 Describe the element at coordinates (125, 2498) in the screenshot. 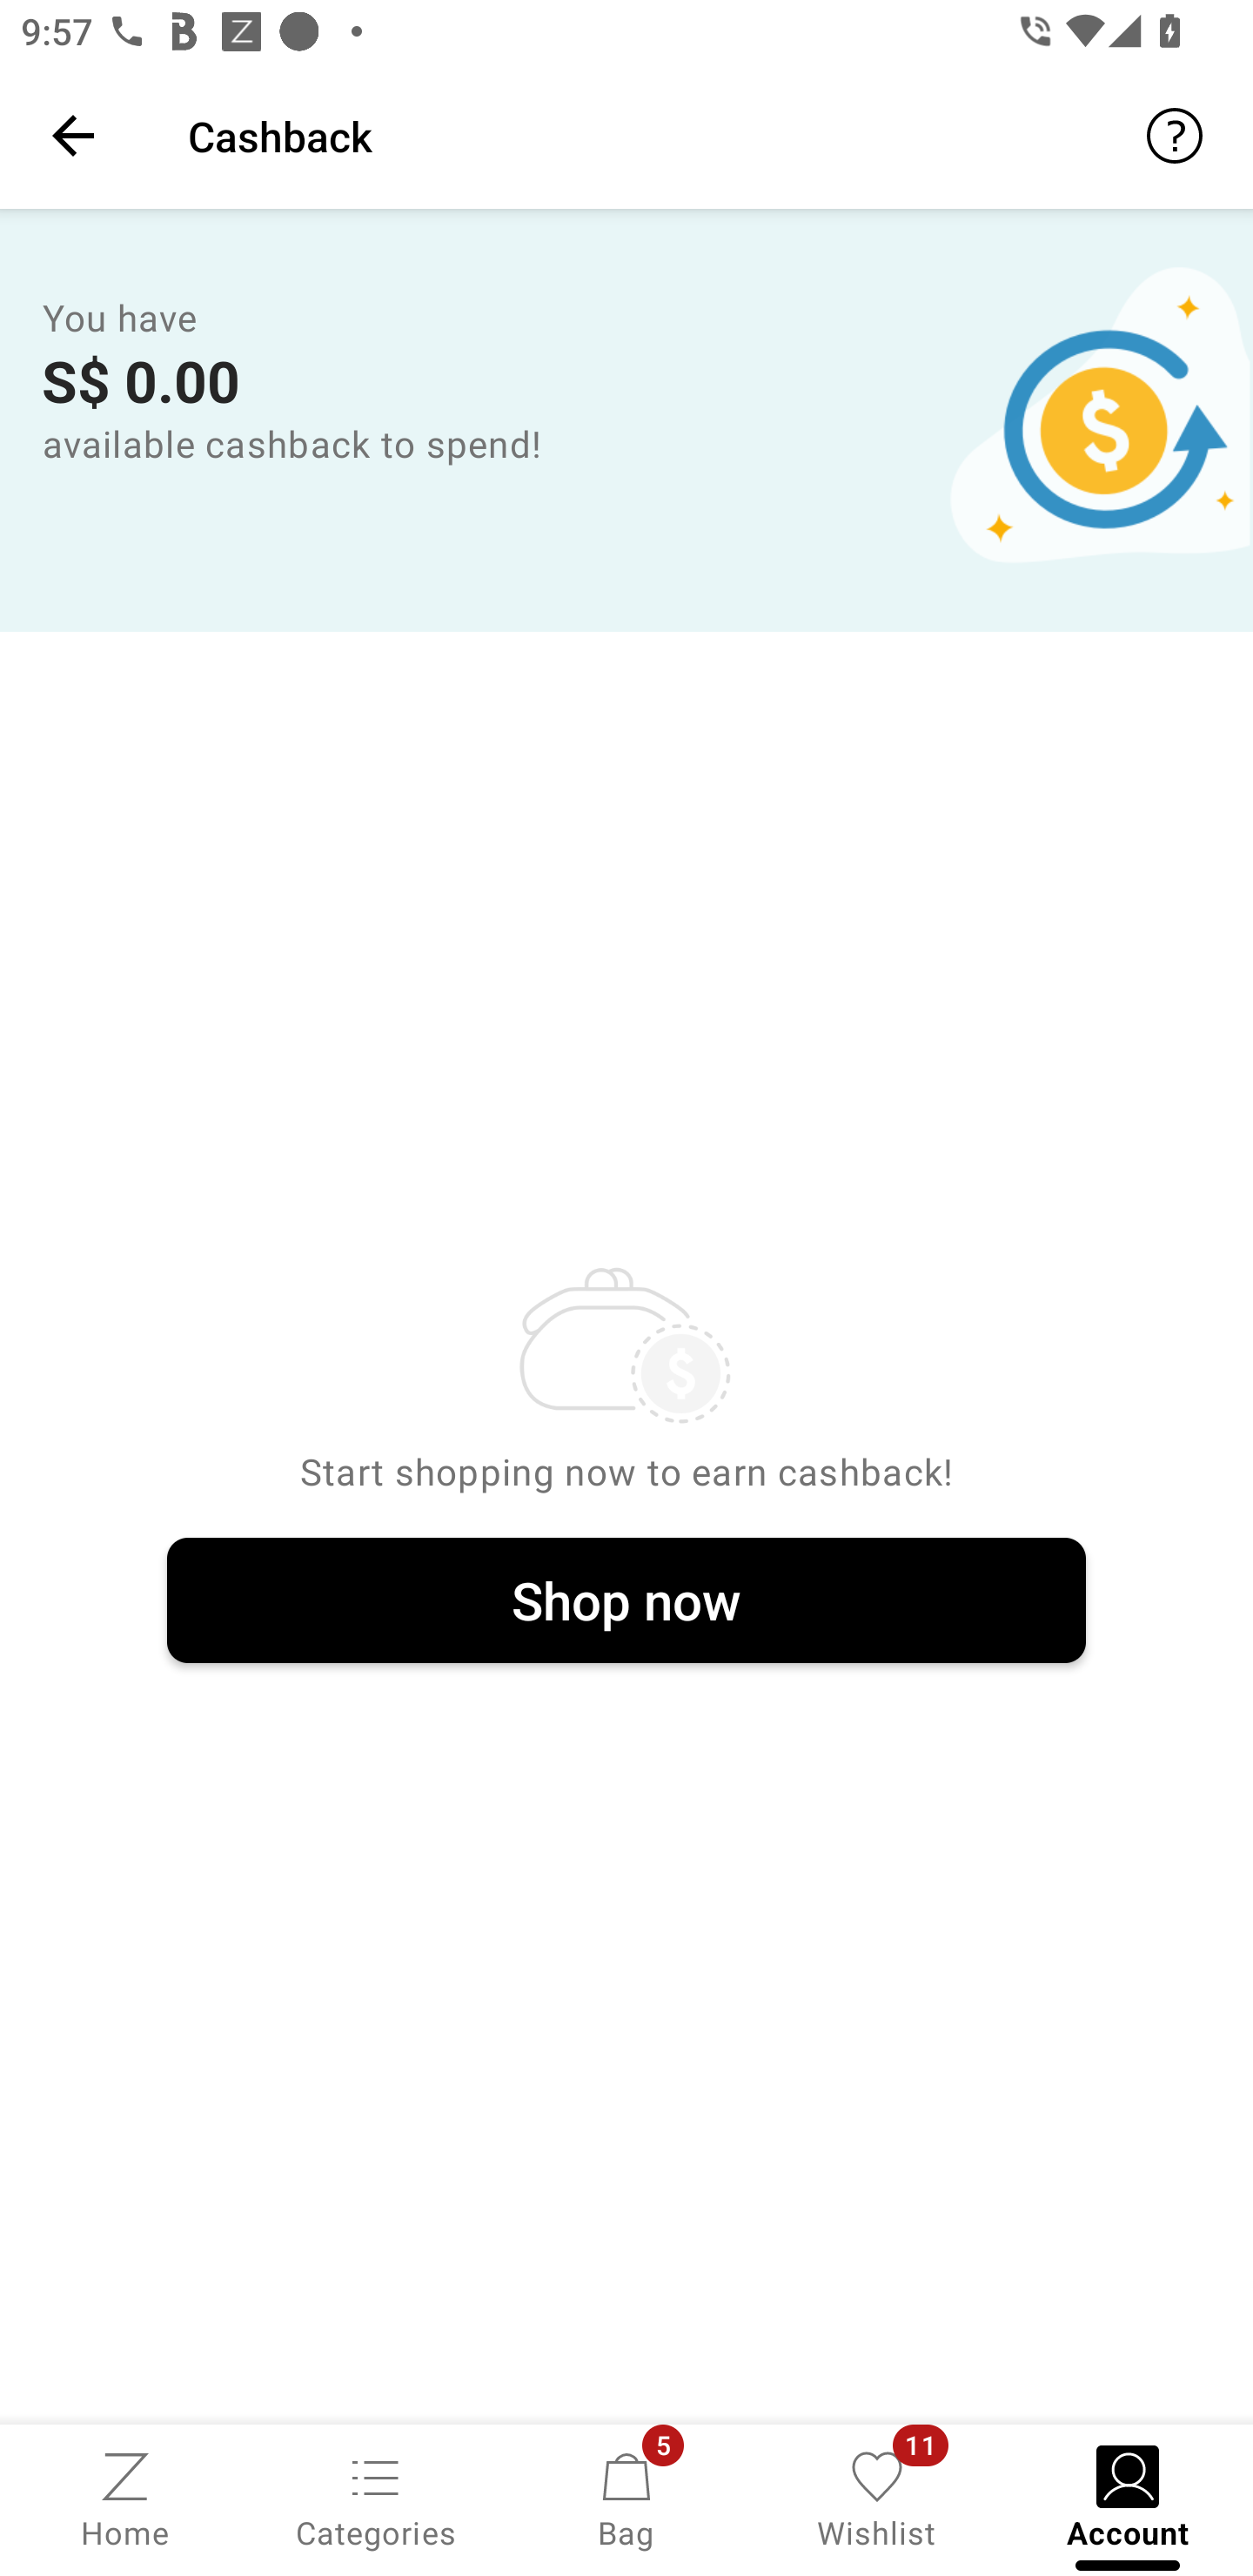

I see `Home` at that location.